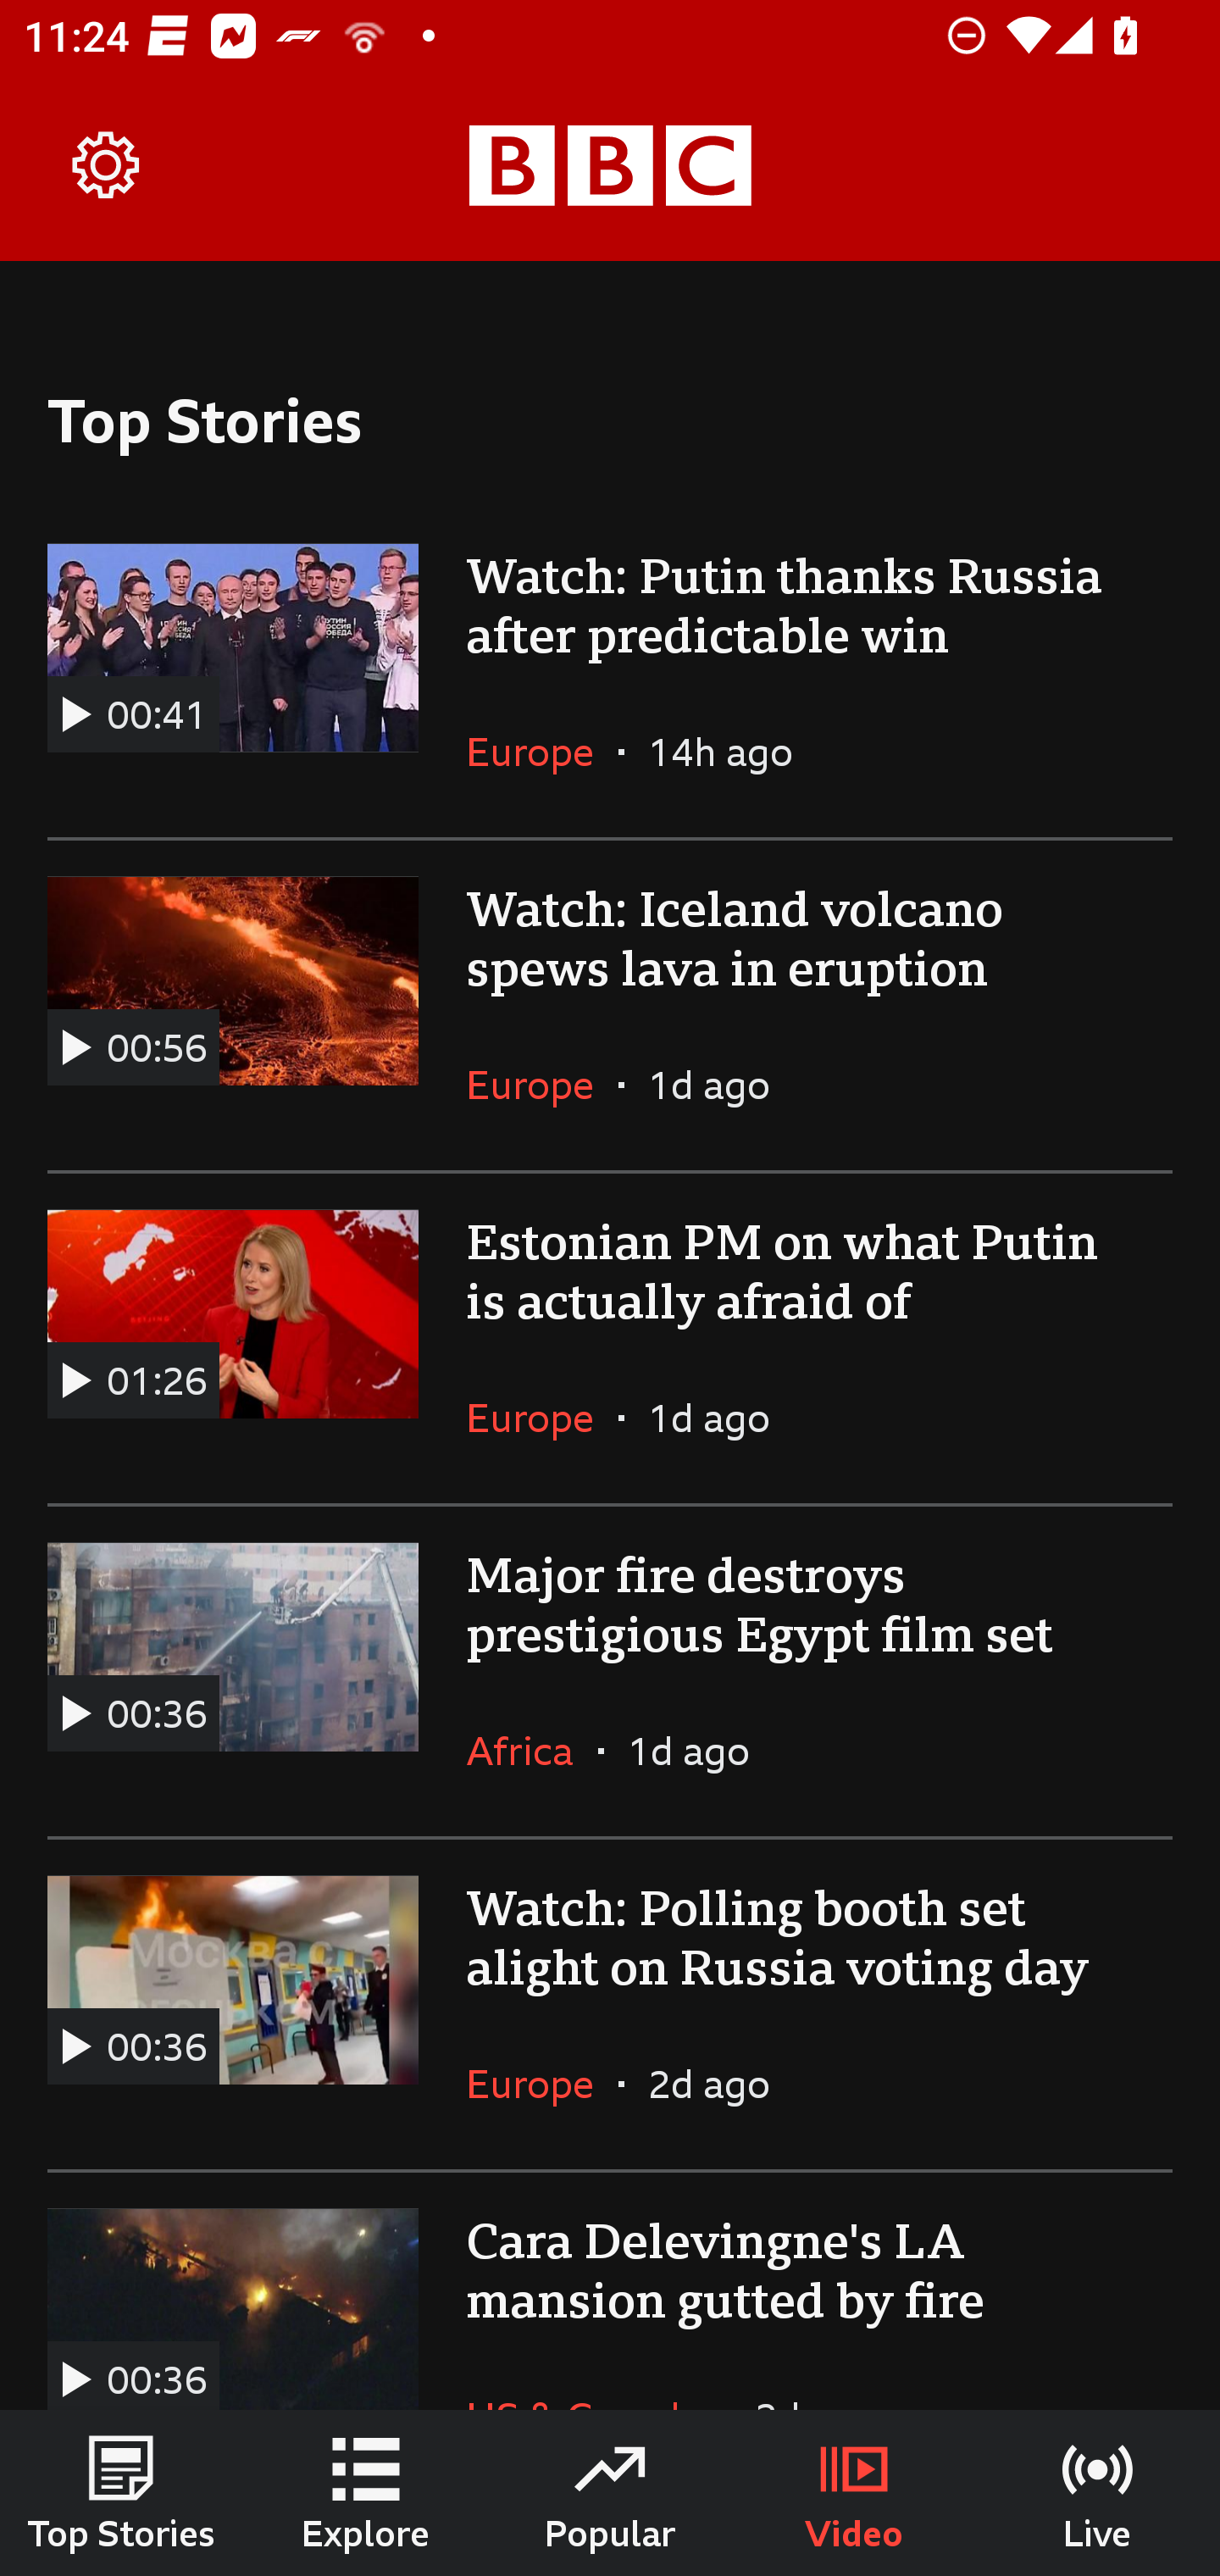 The width and height of the screenshot is (1220, 2576). Describe the element at coordinates (366, 2493) in the screenshot. I see `Explore` at that location.